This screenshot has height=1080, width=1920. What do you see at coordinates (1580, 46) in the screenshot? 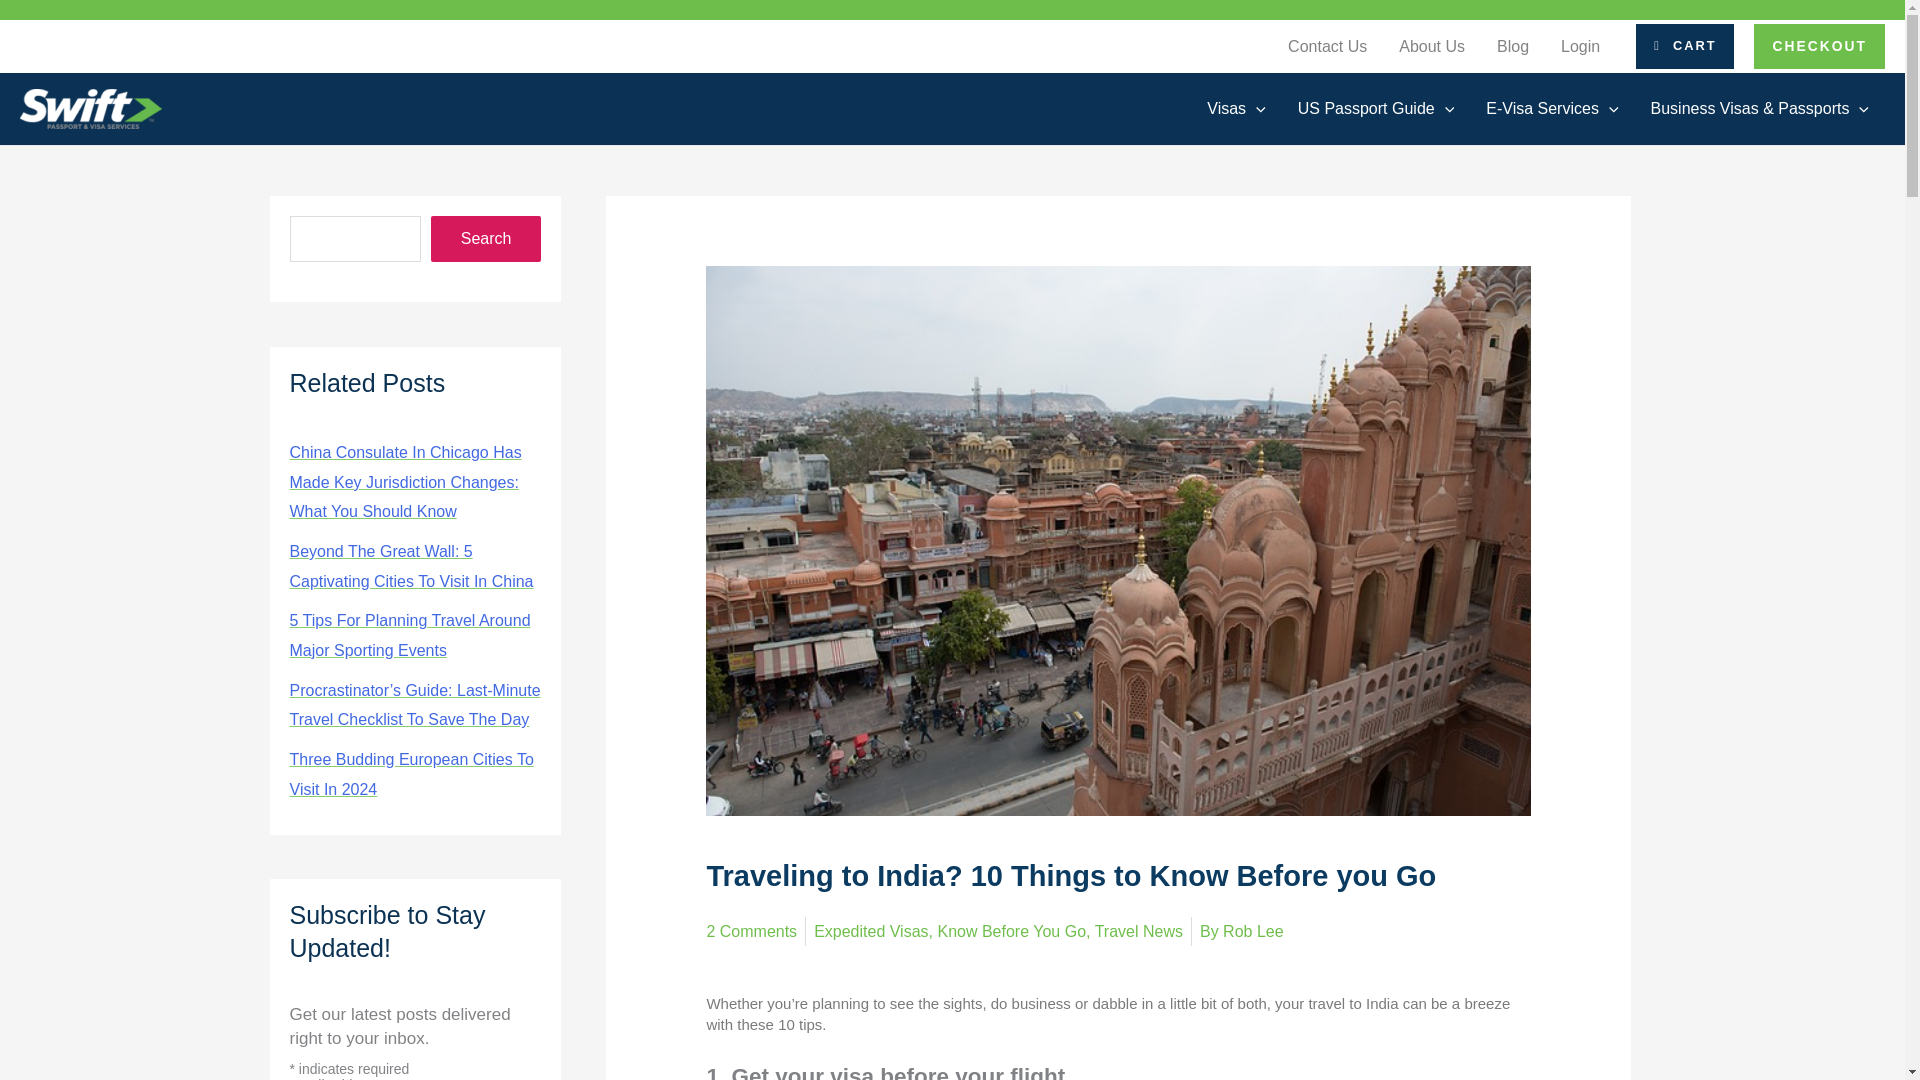
I see `Login` at bounding box center [1580, 46].